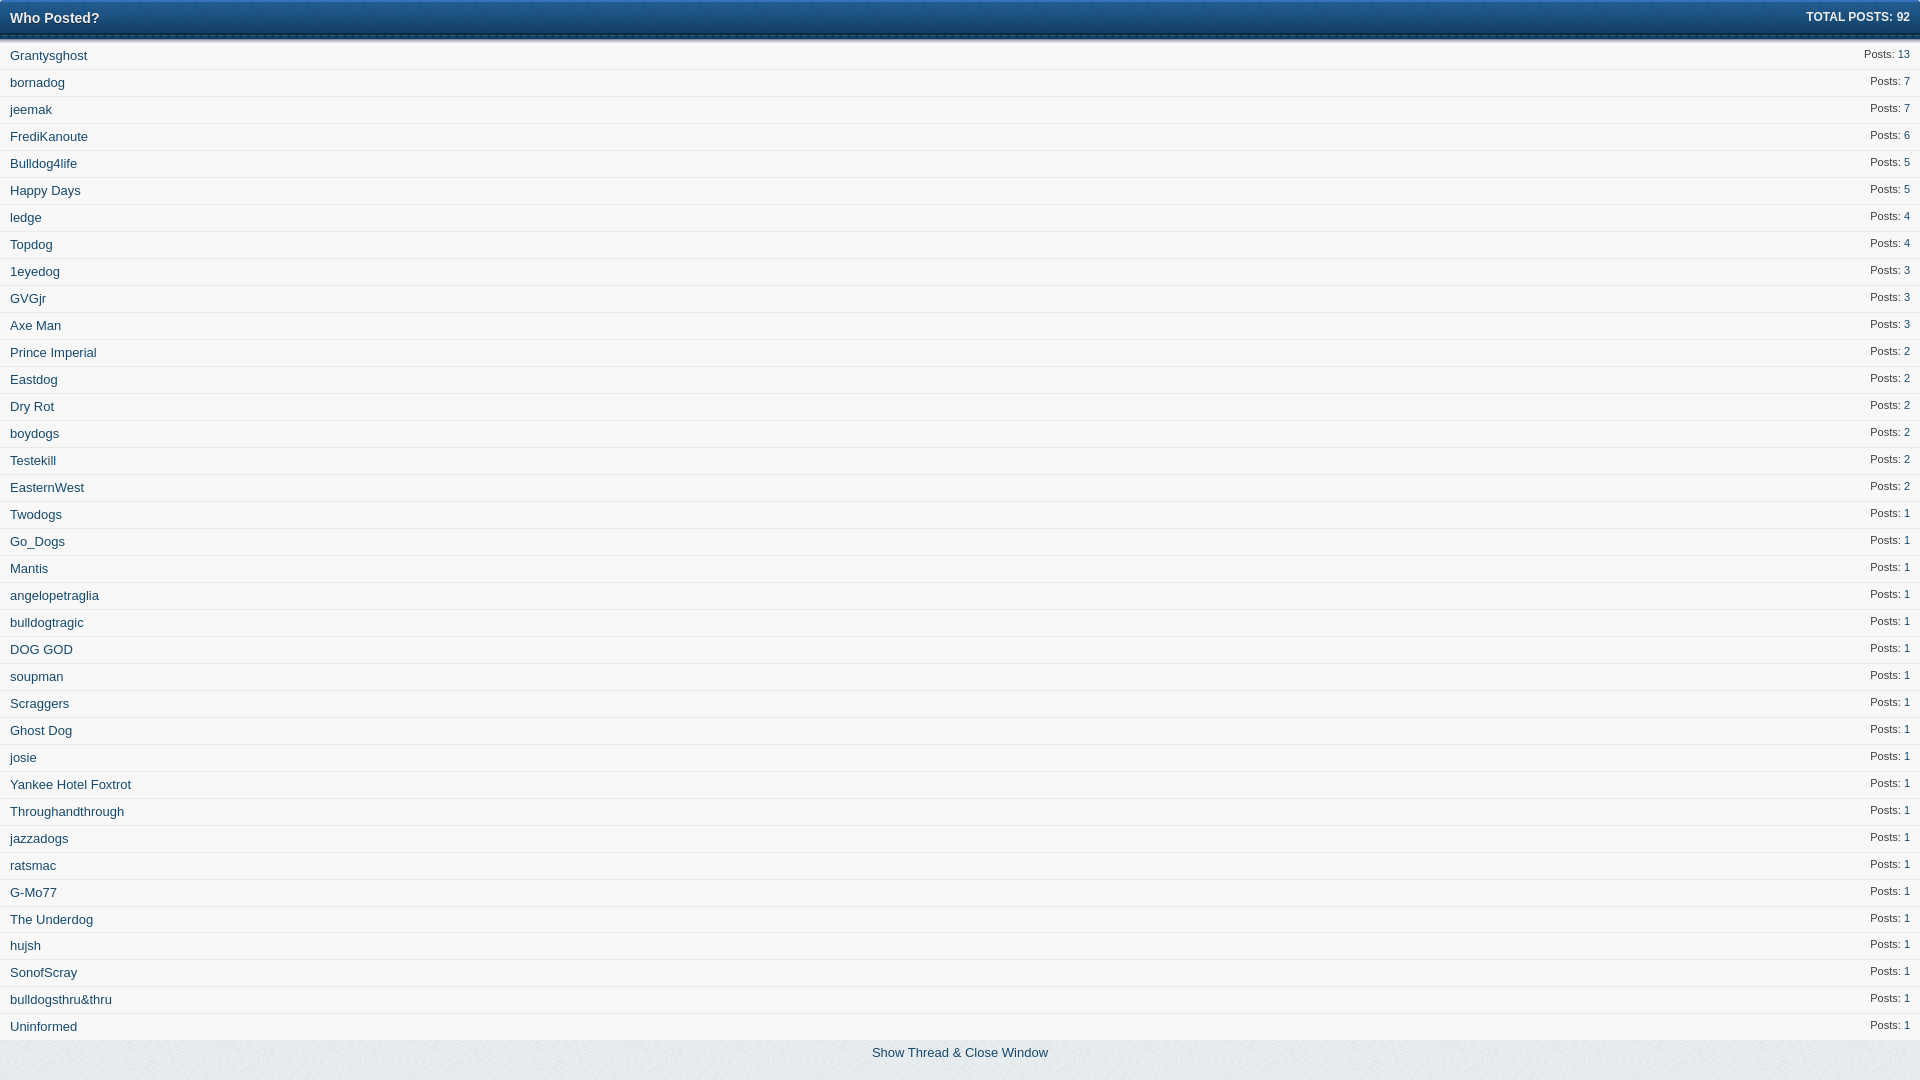 The height and width of the screenshot is (1080, 1920). What do you see at coordinates (1907, 944) in the screenshot?
I see `1` at bounding box center [1907, 944].